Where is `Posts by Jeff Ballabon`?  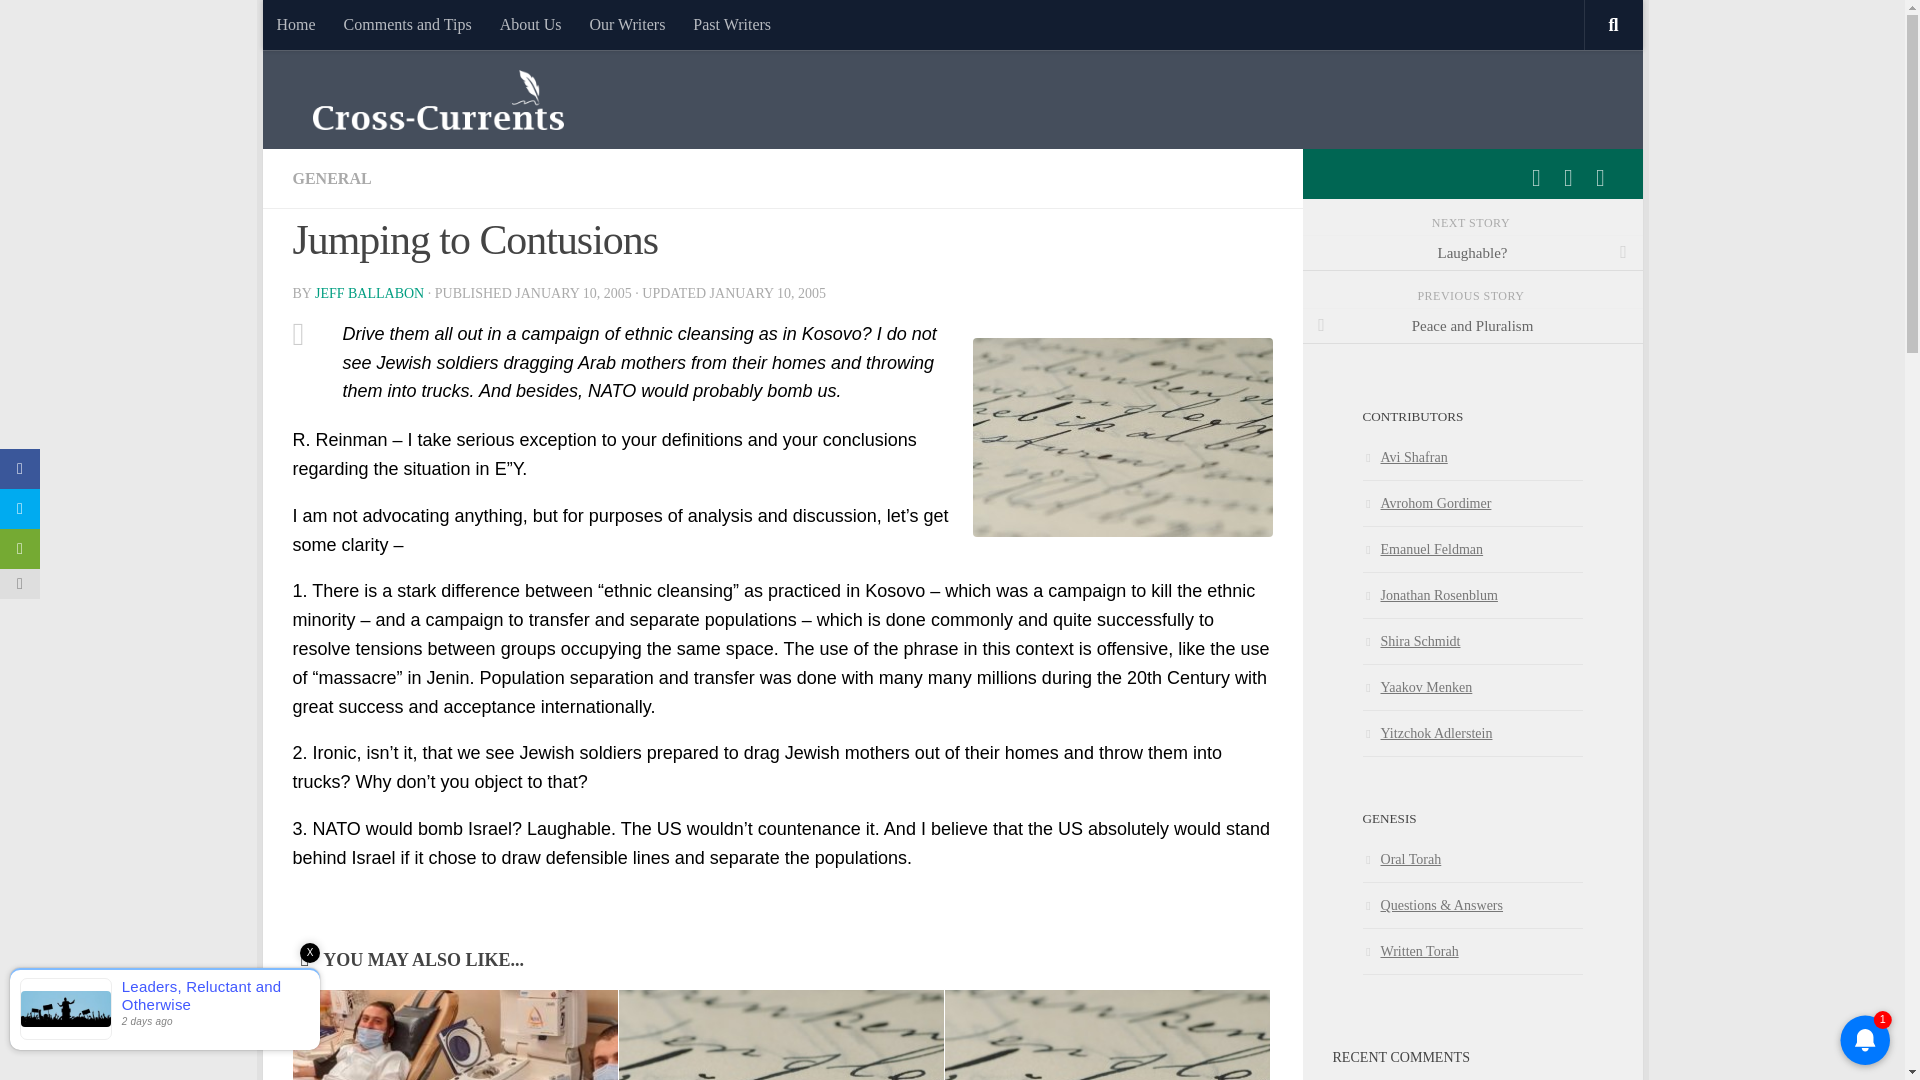
Posts by Jeff Ballabon is located at coordinates (369, 294).